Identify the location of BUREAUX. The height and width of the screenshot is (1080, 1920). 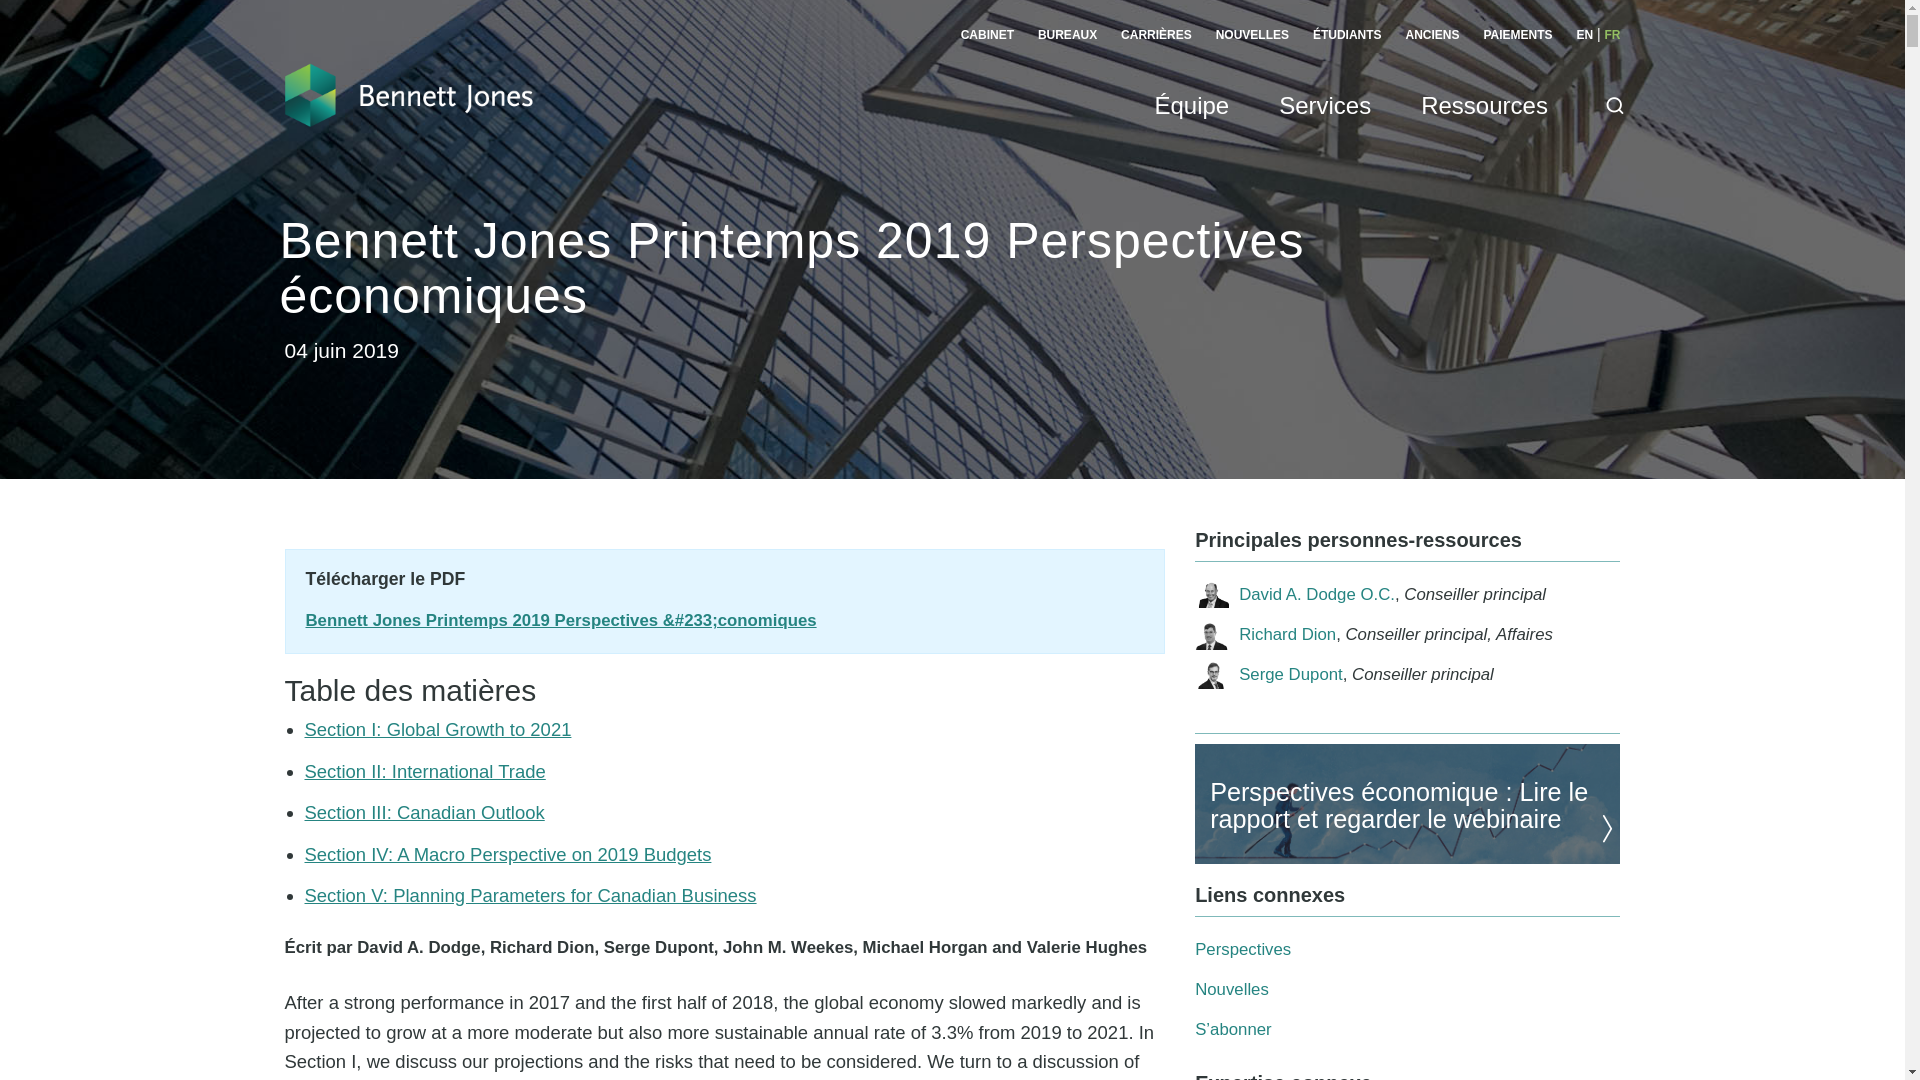
(1067, 35).